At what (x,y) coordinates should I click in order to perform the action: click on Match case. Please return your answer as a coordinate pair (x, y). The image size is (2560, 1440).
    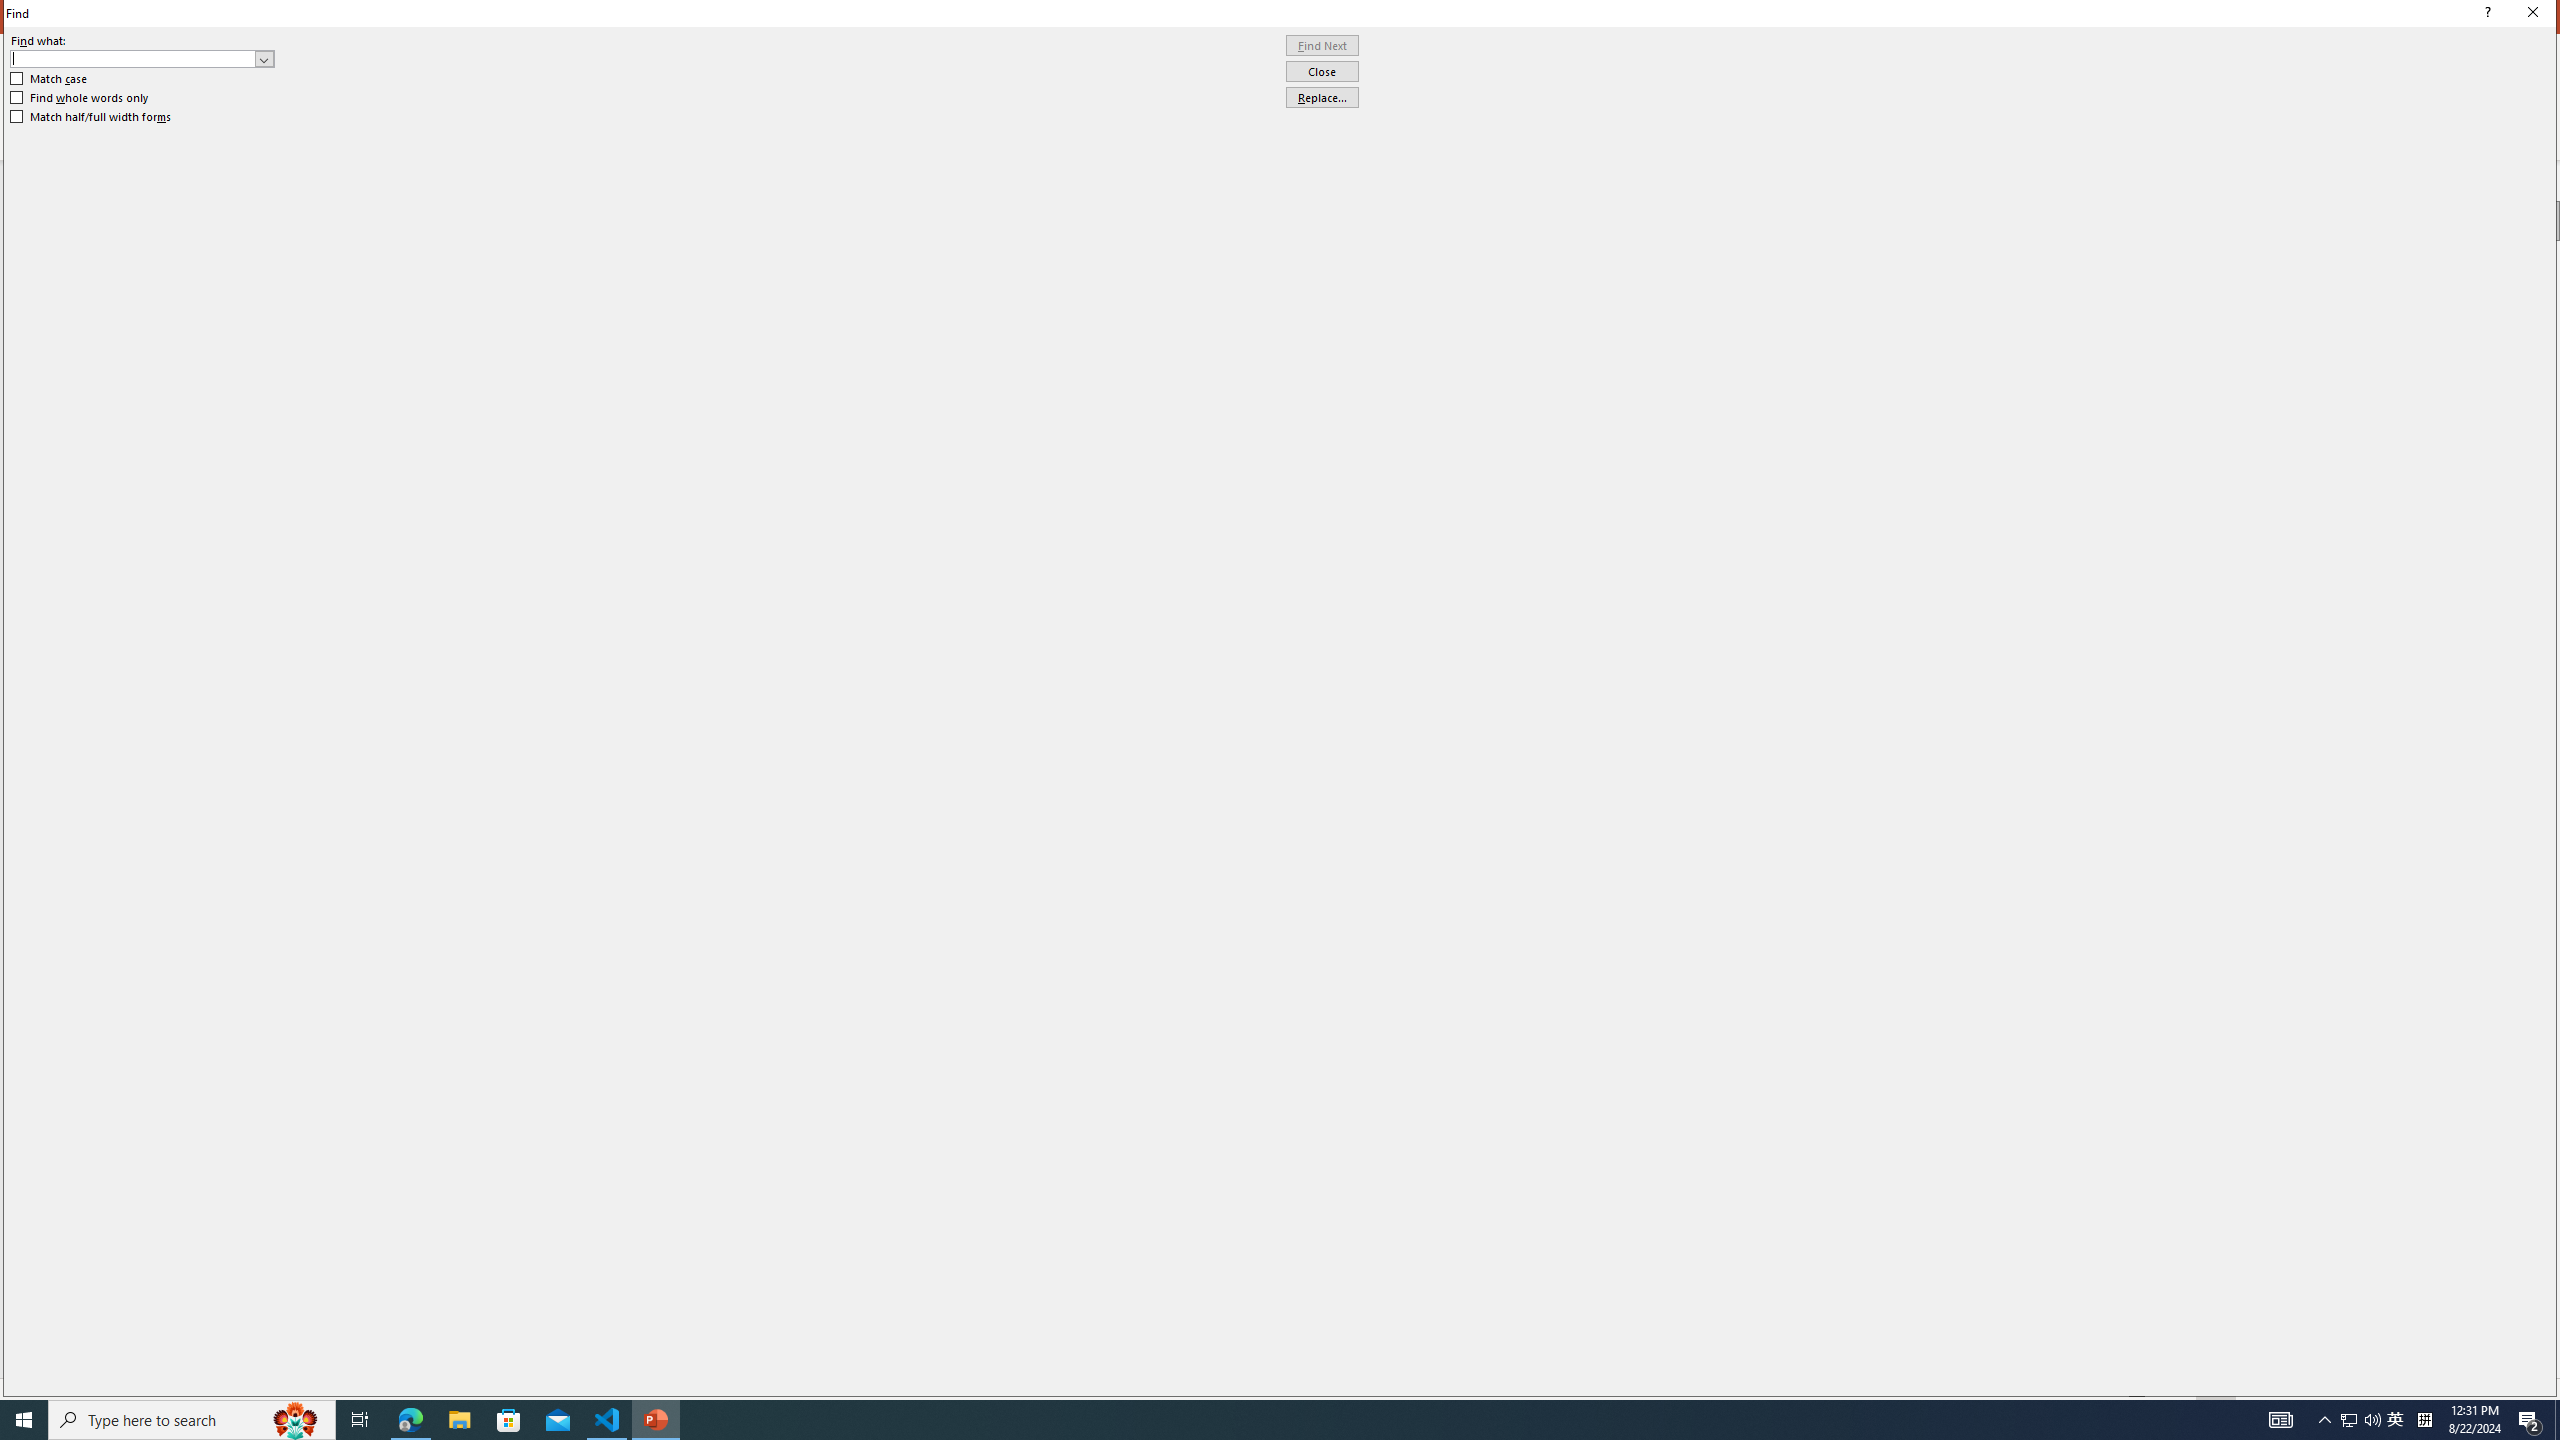
    Looking at the image, I should click on (50, 78).